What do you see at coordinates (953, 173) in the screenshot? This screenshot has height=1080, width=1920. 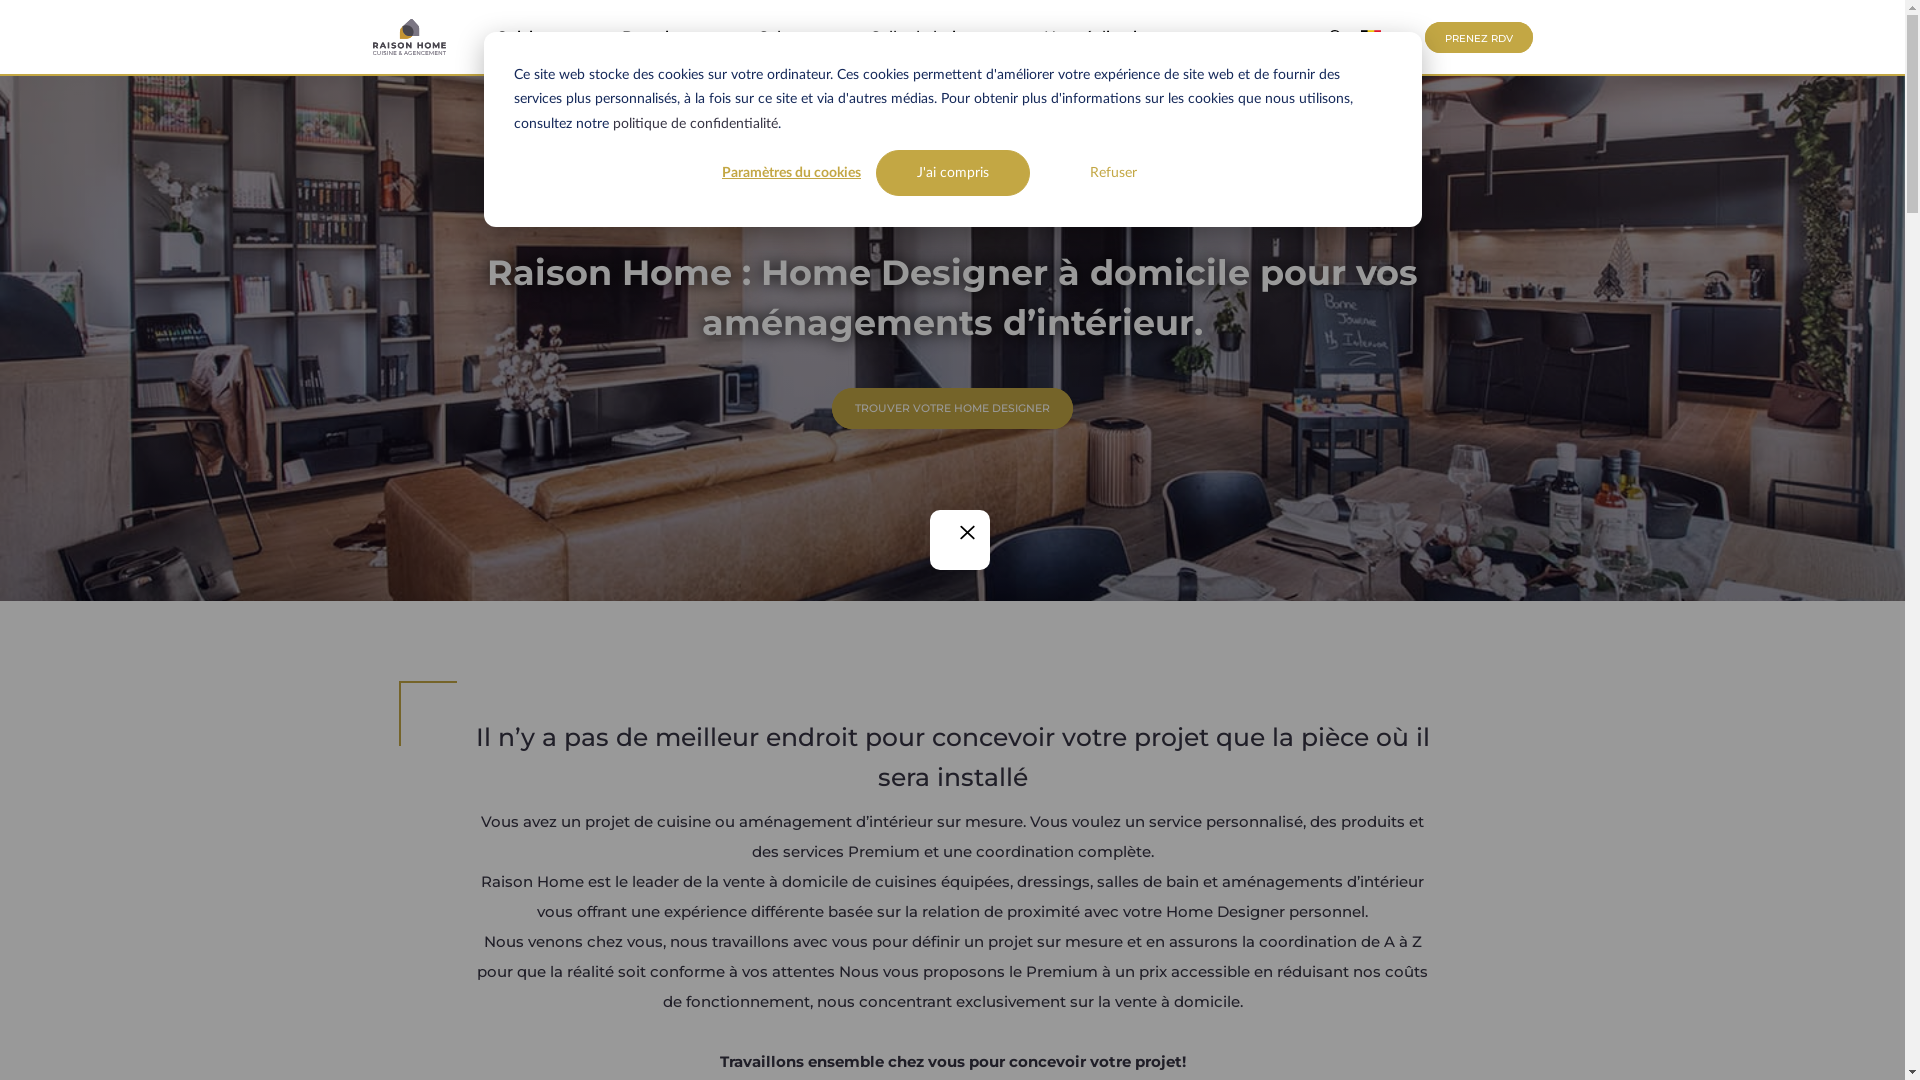 I see `J'ai compris` at bounding box center [953, 173].